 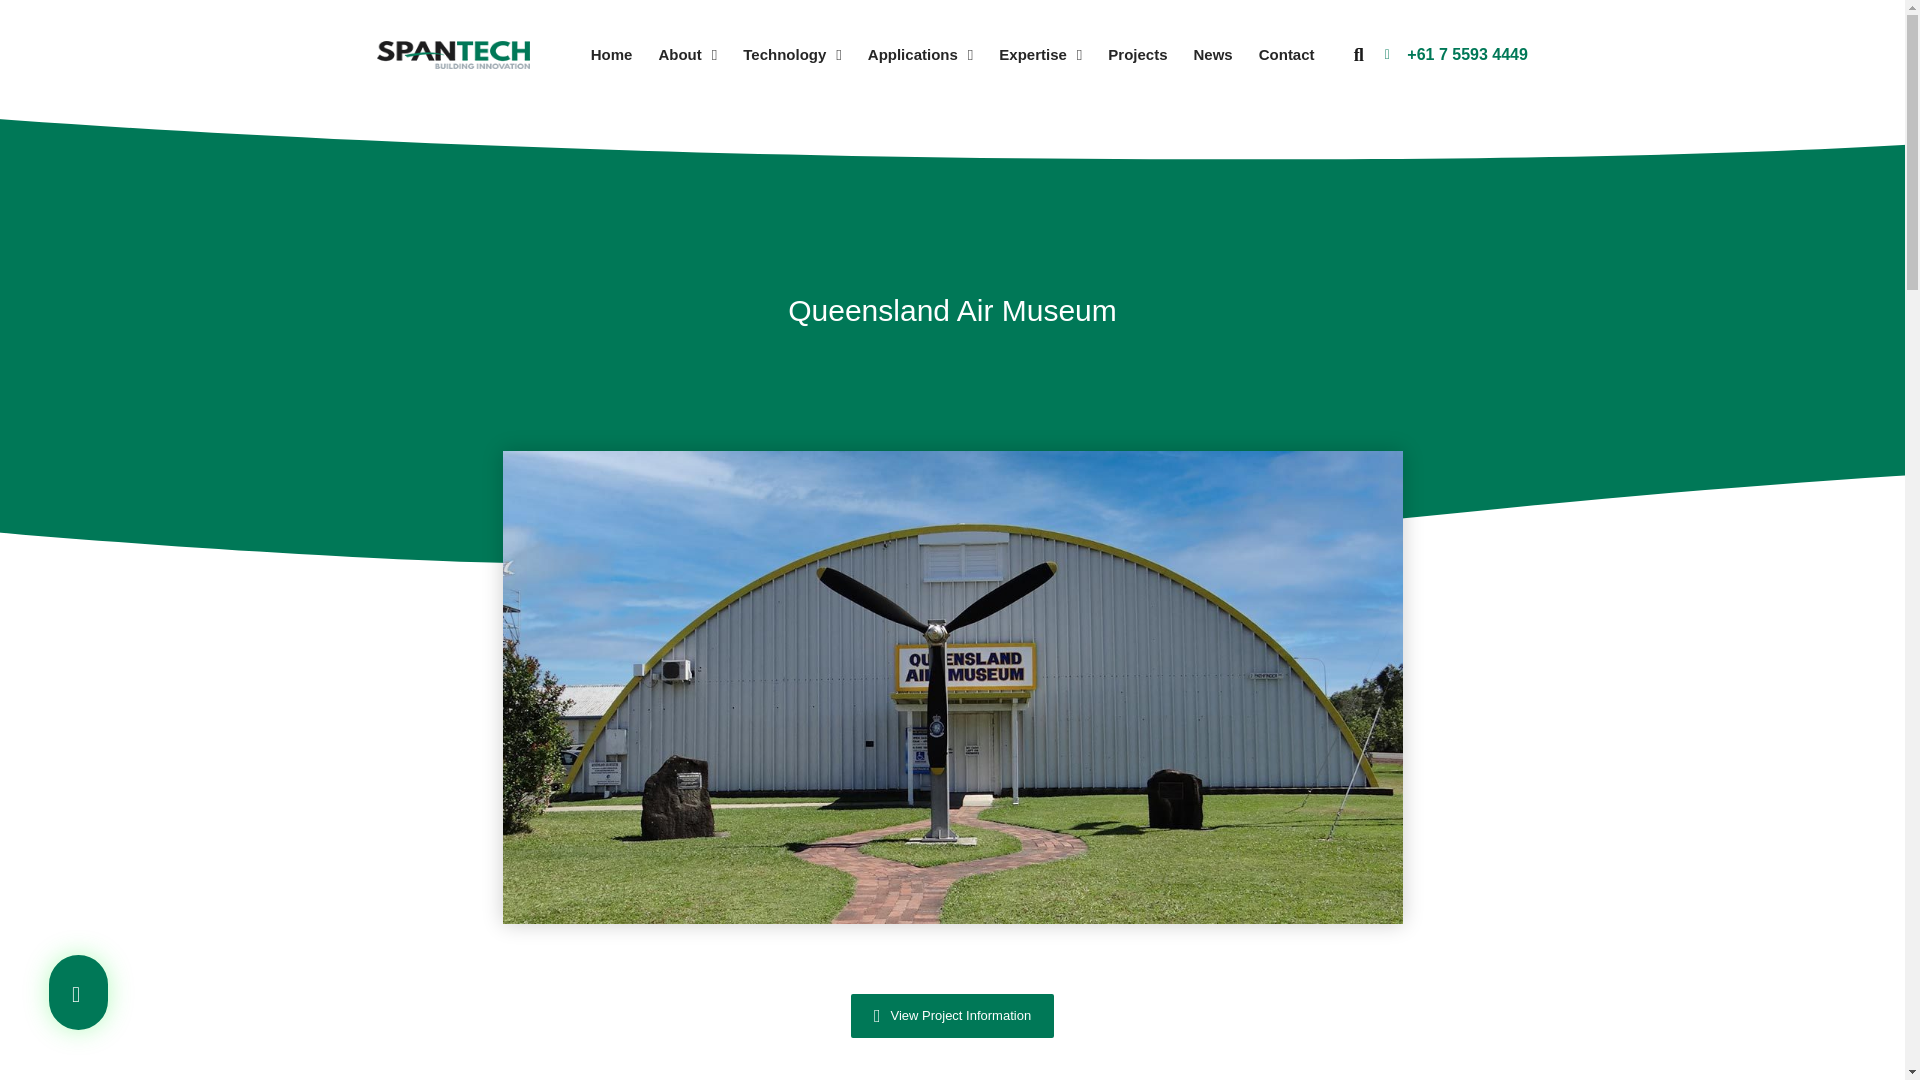 What do you see at coordinates (1040, 54) in the screenshot?
I see `Expertise` at bounding box center [1040, 54].